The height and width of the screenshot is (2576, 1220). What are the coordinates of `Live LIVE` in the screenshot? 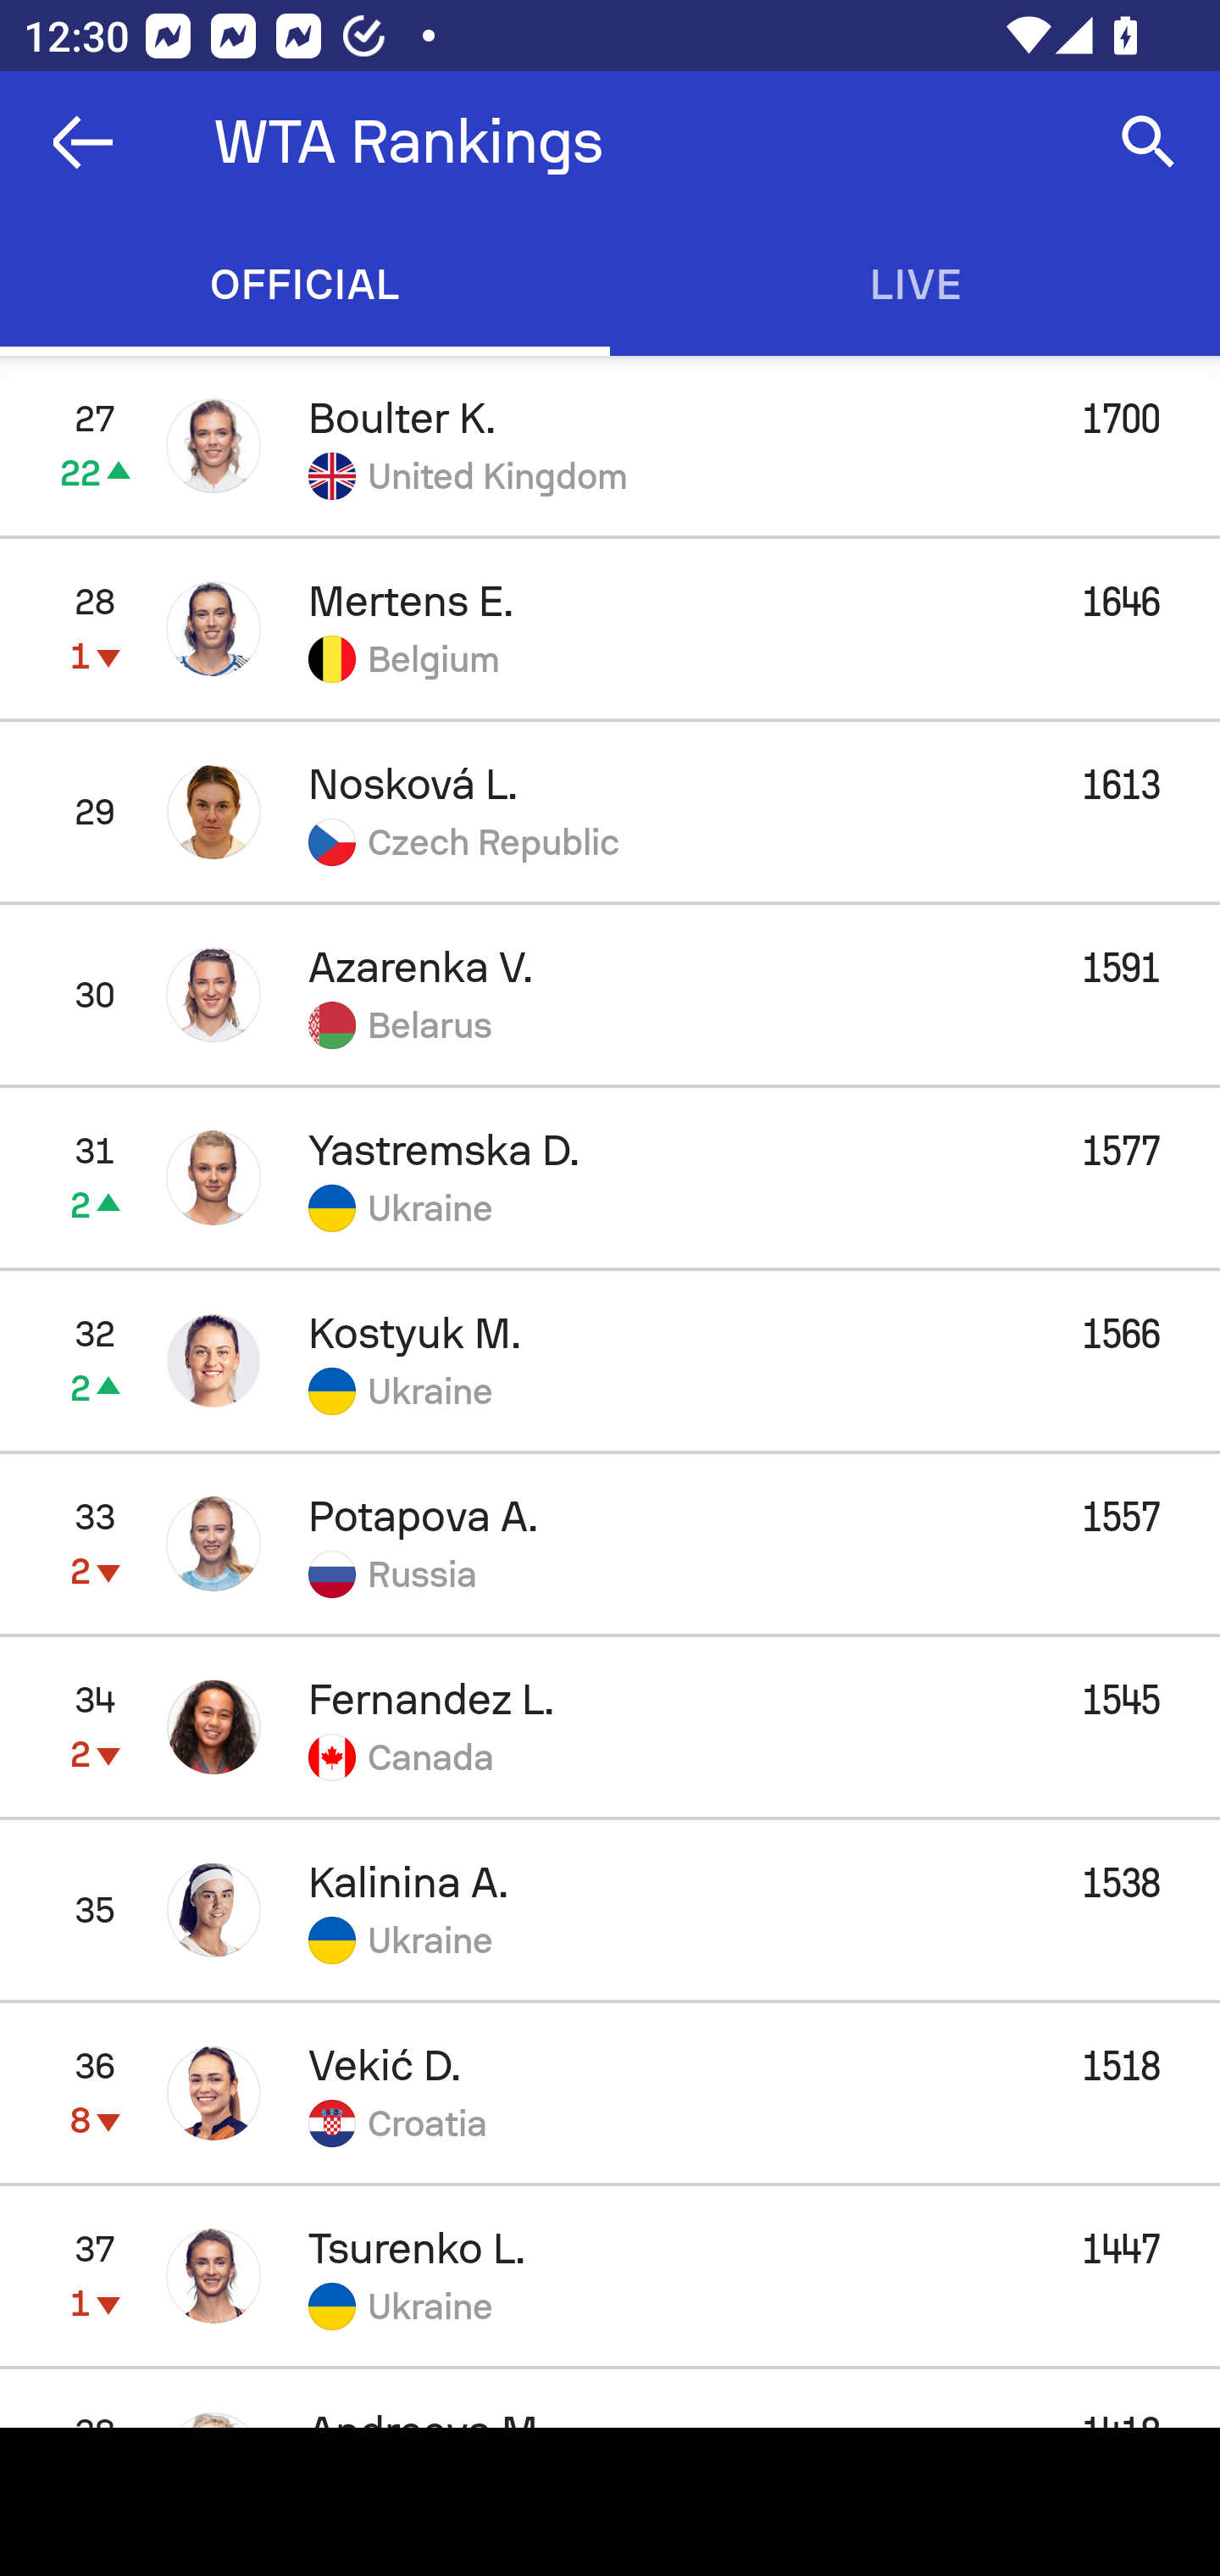 It's located at (915, 285).